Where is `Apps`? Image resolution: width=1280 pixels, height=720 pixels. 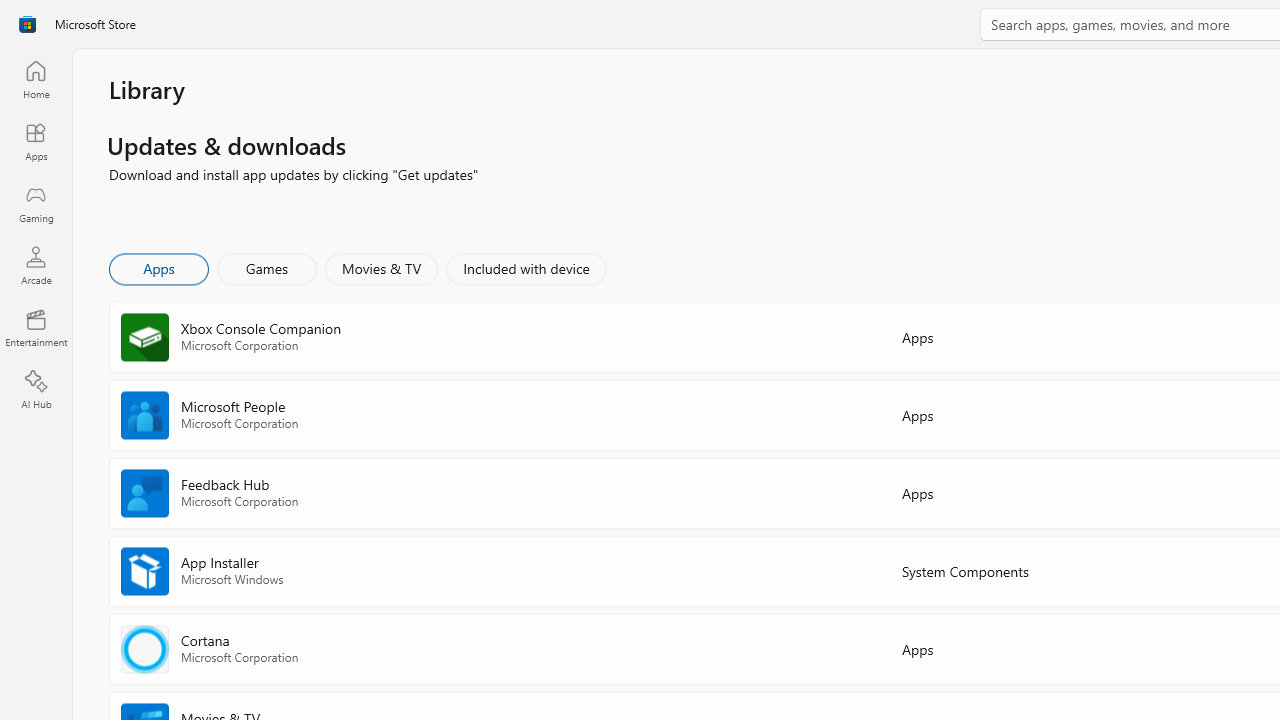 Apps is located at coordinates (158, 268).